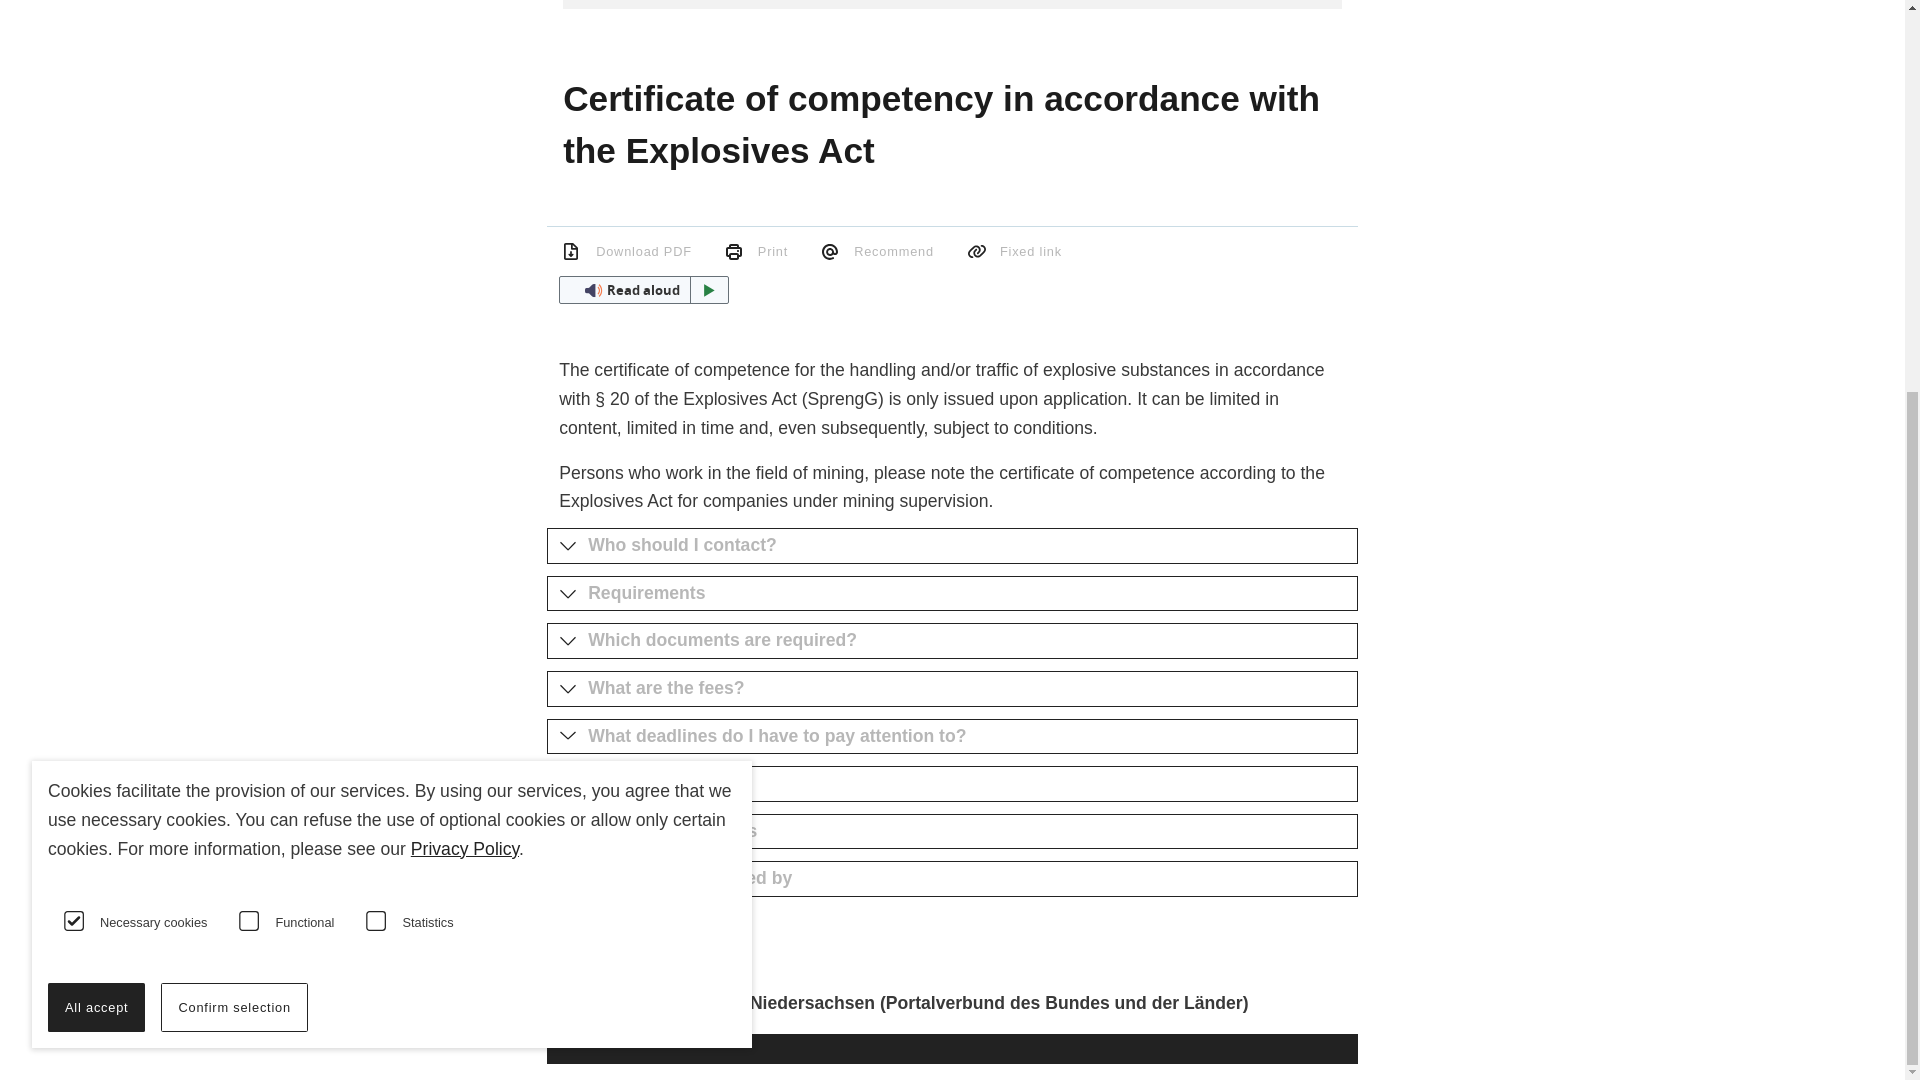 The image size is (1920, 1080). I want to click on show content of Which documents are required?, so click(952, 640).